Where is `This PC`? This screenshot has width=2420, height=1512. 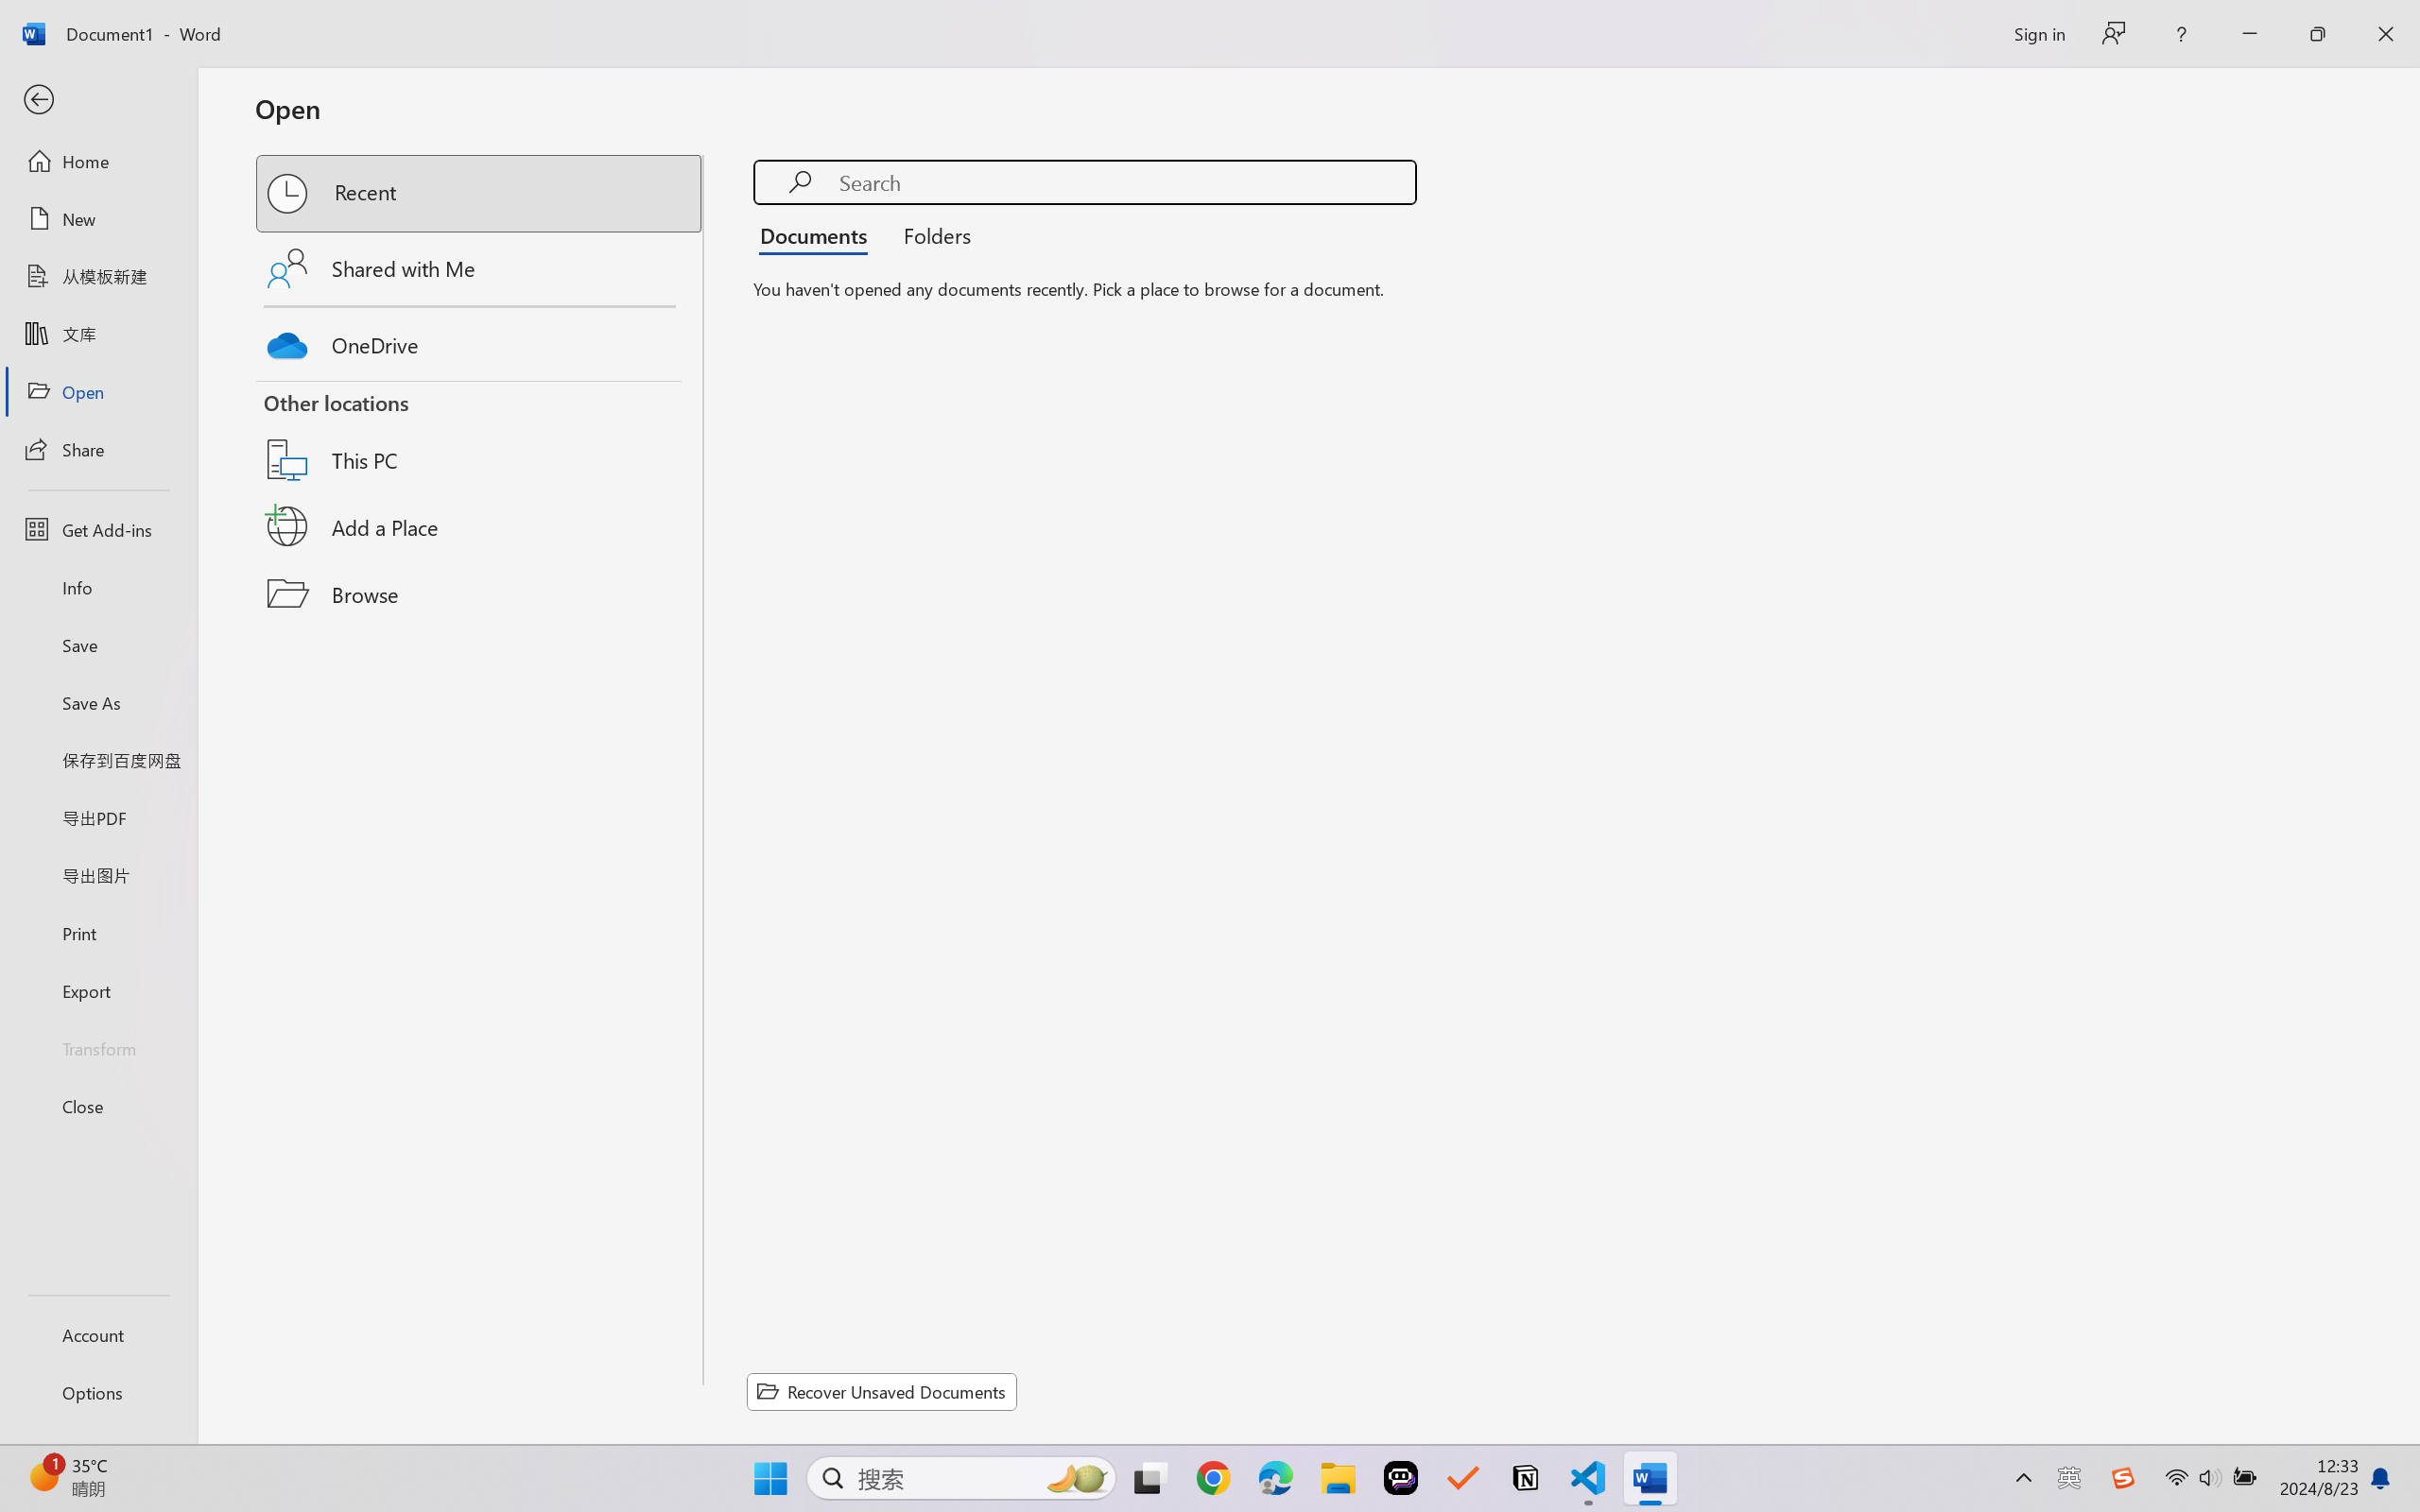
This PC is located at coordinates (480, 435).